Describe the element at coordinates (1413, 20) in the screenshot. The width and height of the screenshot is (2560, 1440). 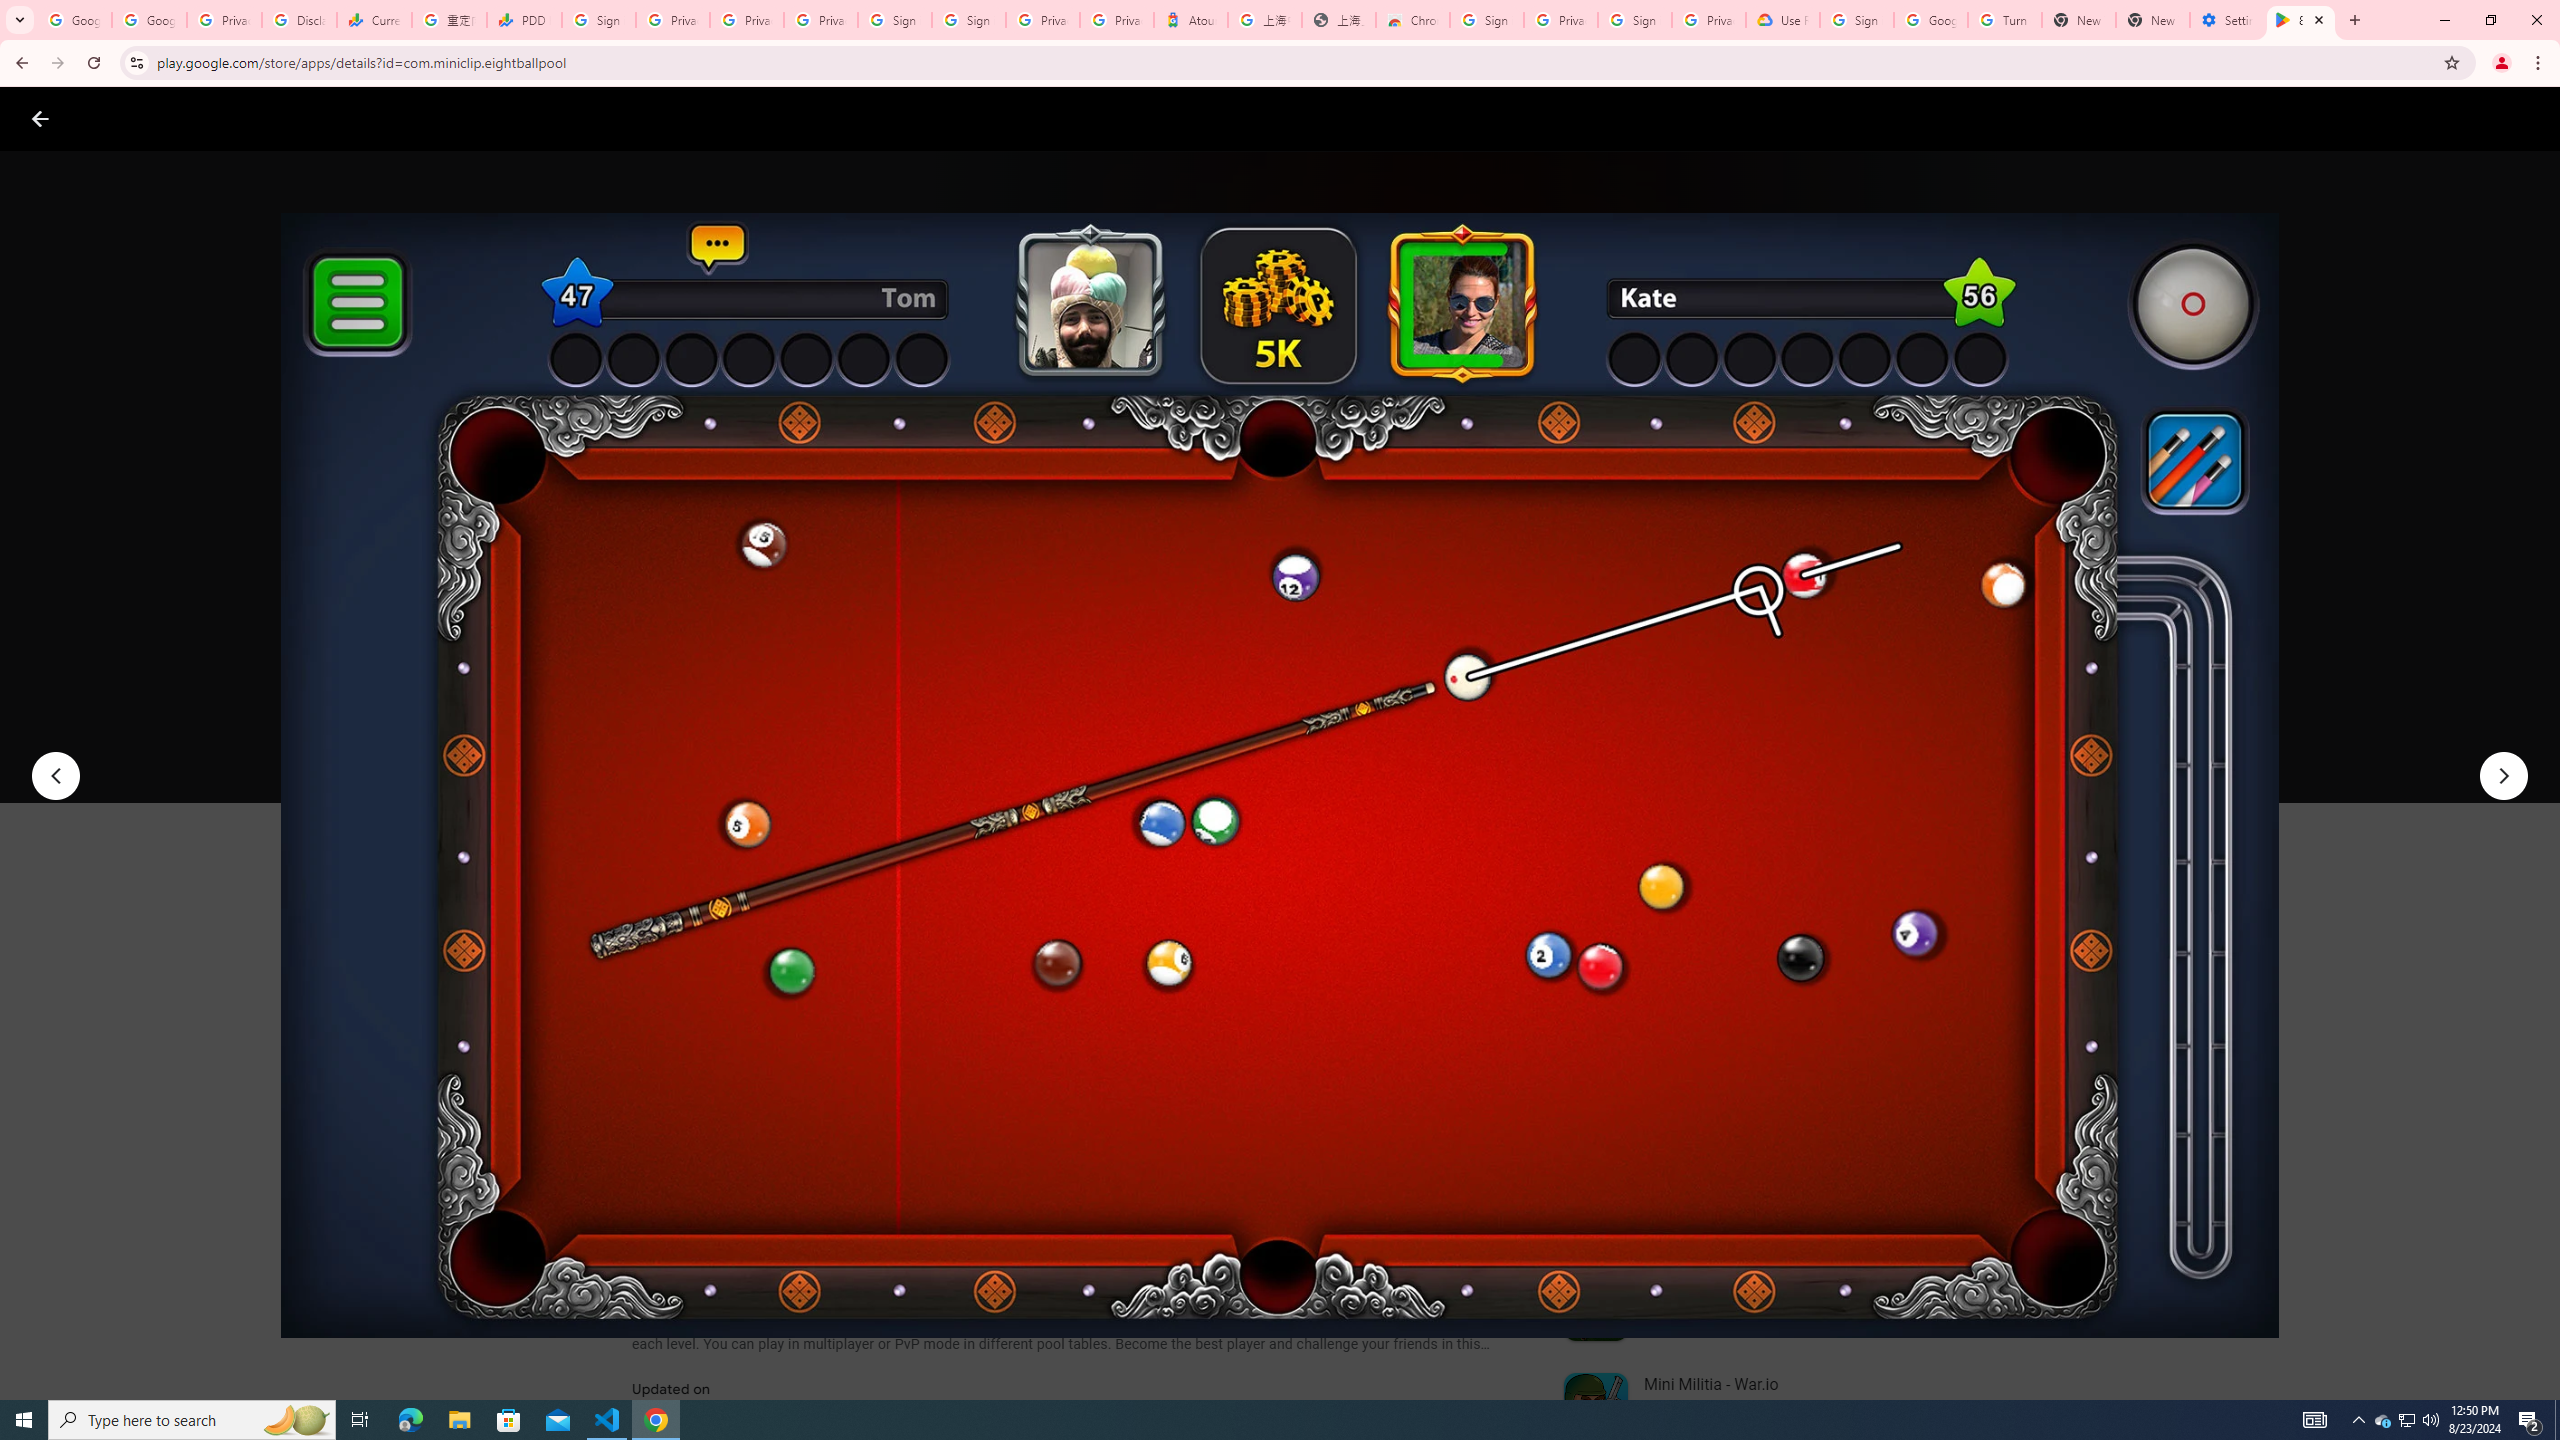
I see `Chrome Web Store - Color themes by Chrome` at that location.